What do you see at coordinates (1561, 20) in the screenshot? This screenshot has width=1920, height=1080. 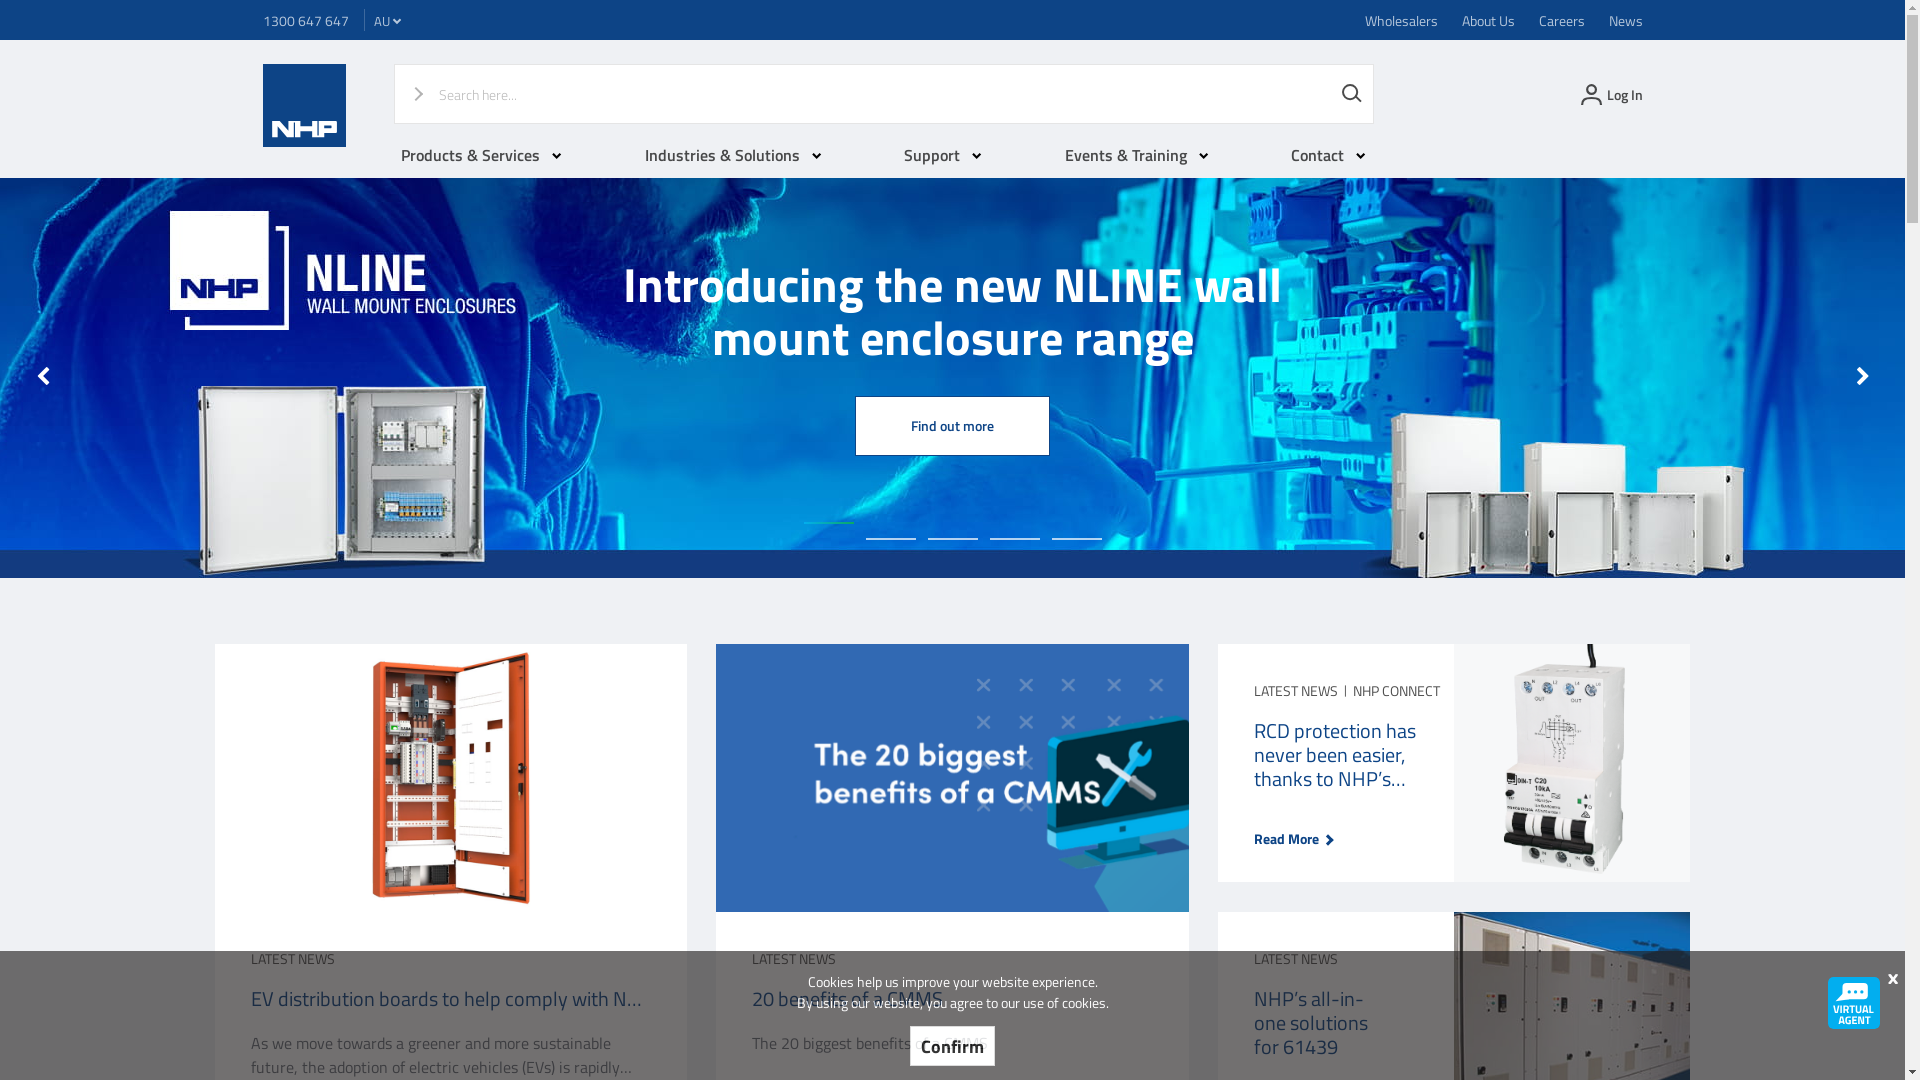 I see `Careers` at bounding box center [1561, 20].